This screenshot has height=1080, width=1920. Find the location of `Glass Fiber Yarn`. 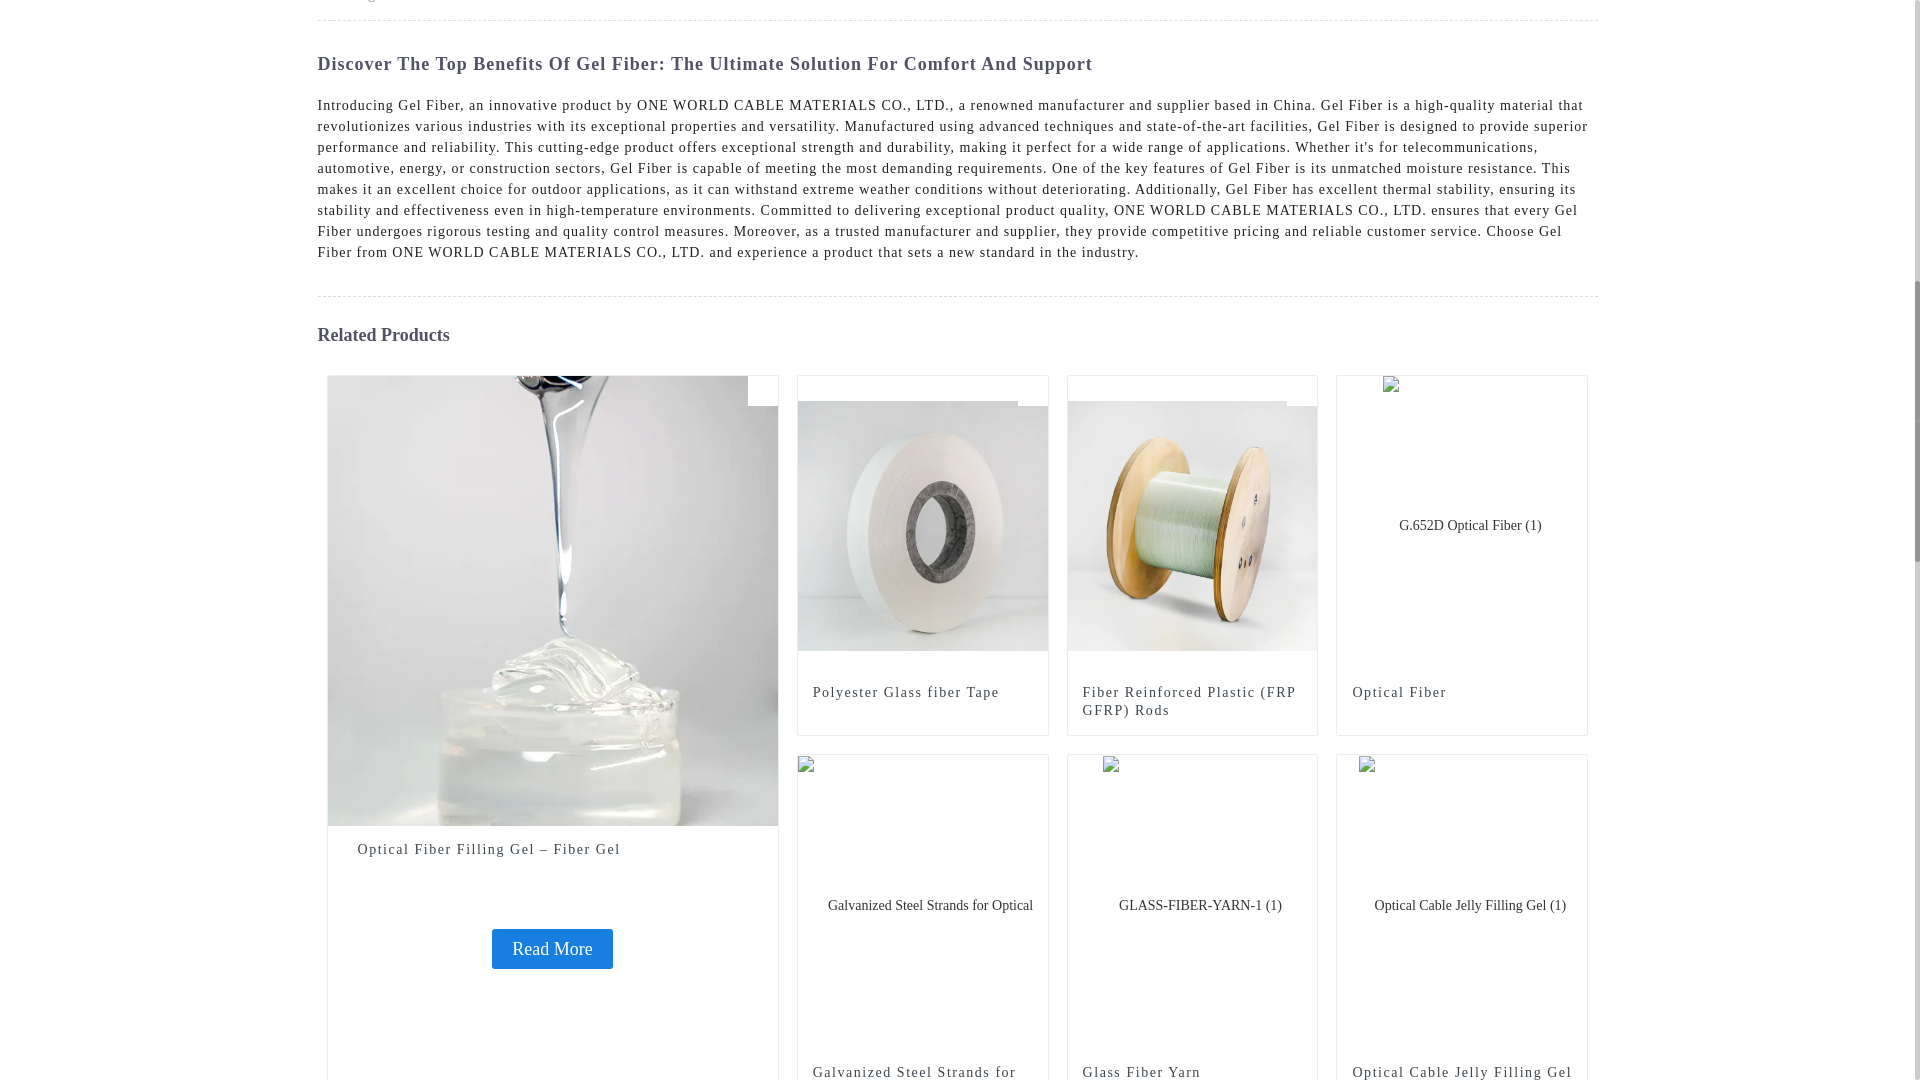

Glass Fiber Yarn is located at coordinates (1192, 1072).